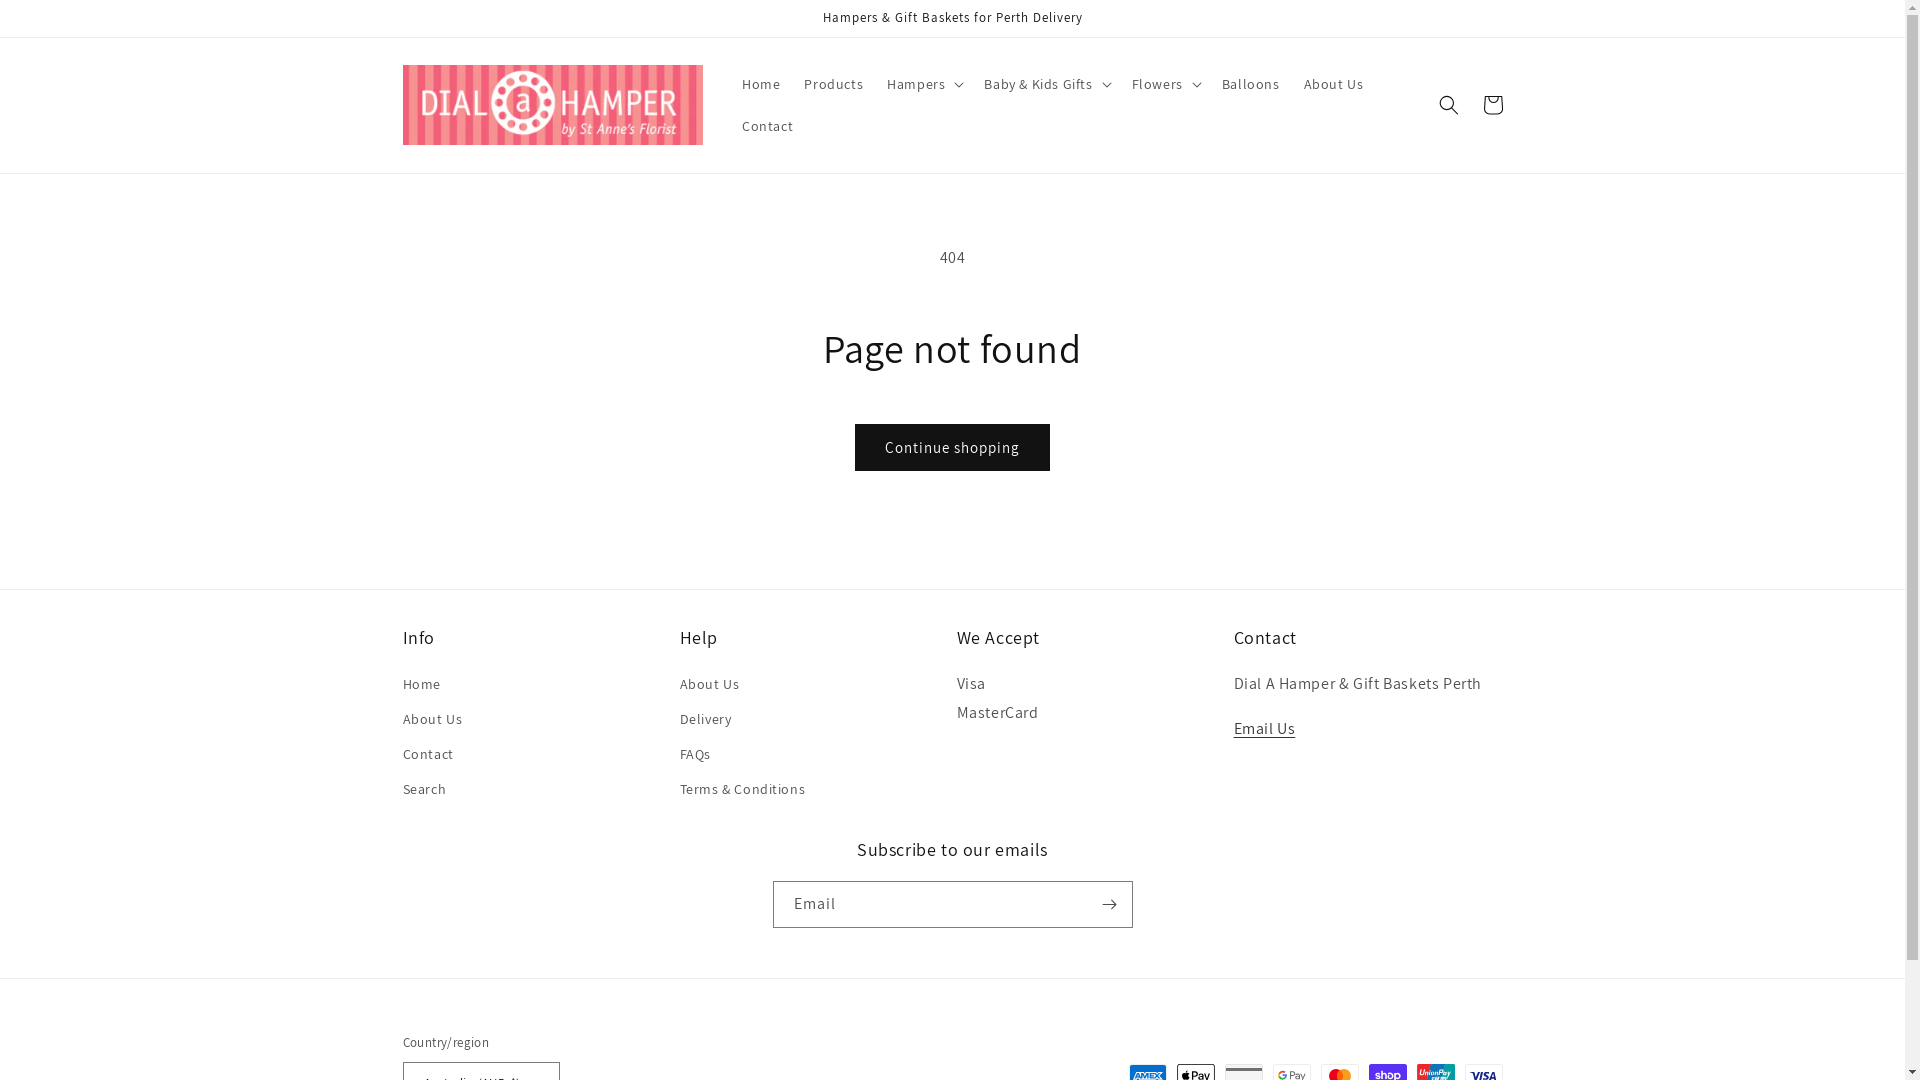 This screenshot has width=1920, height=1080. Describe the element at coordinates (1492, 105) in the screenshot. I see `Cart` at that location.